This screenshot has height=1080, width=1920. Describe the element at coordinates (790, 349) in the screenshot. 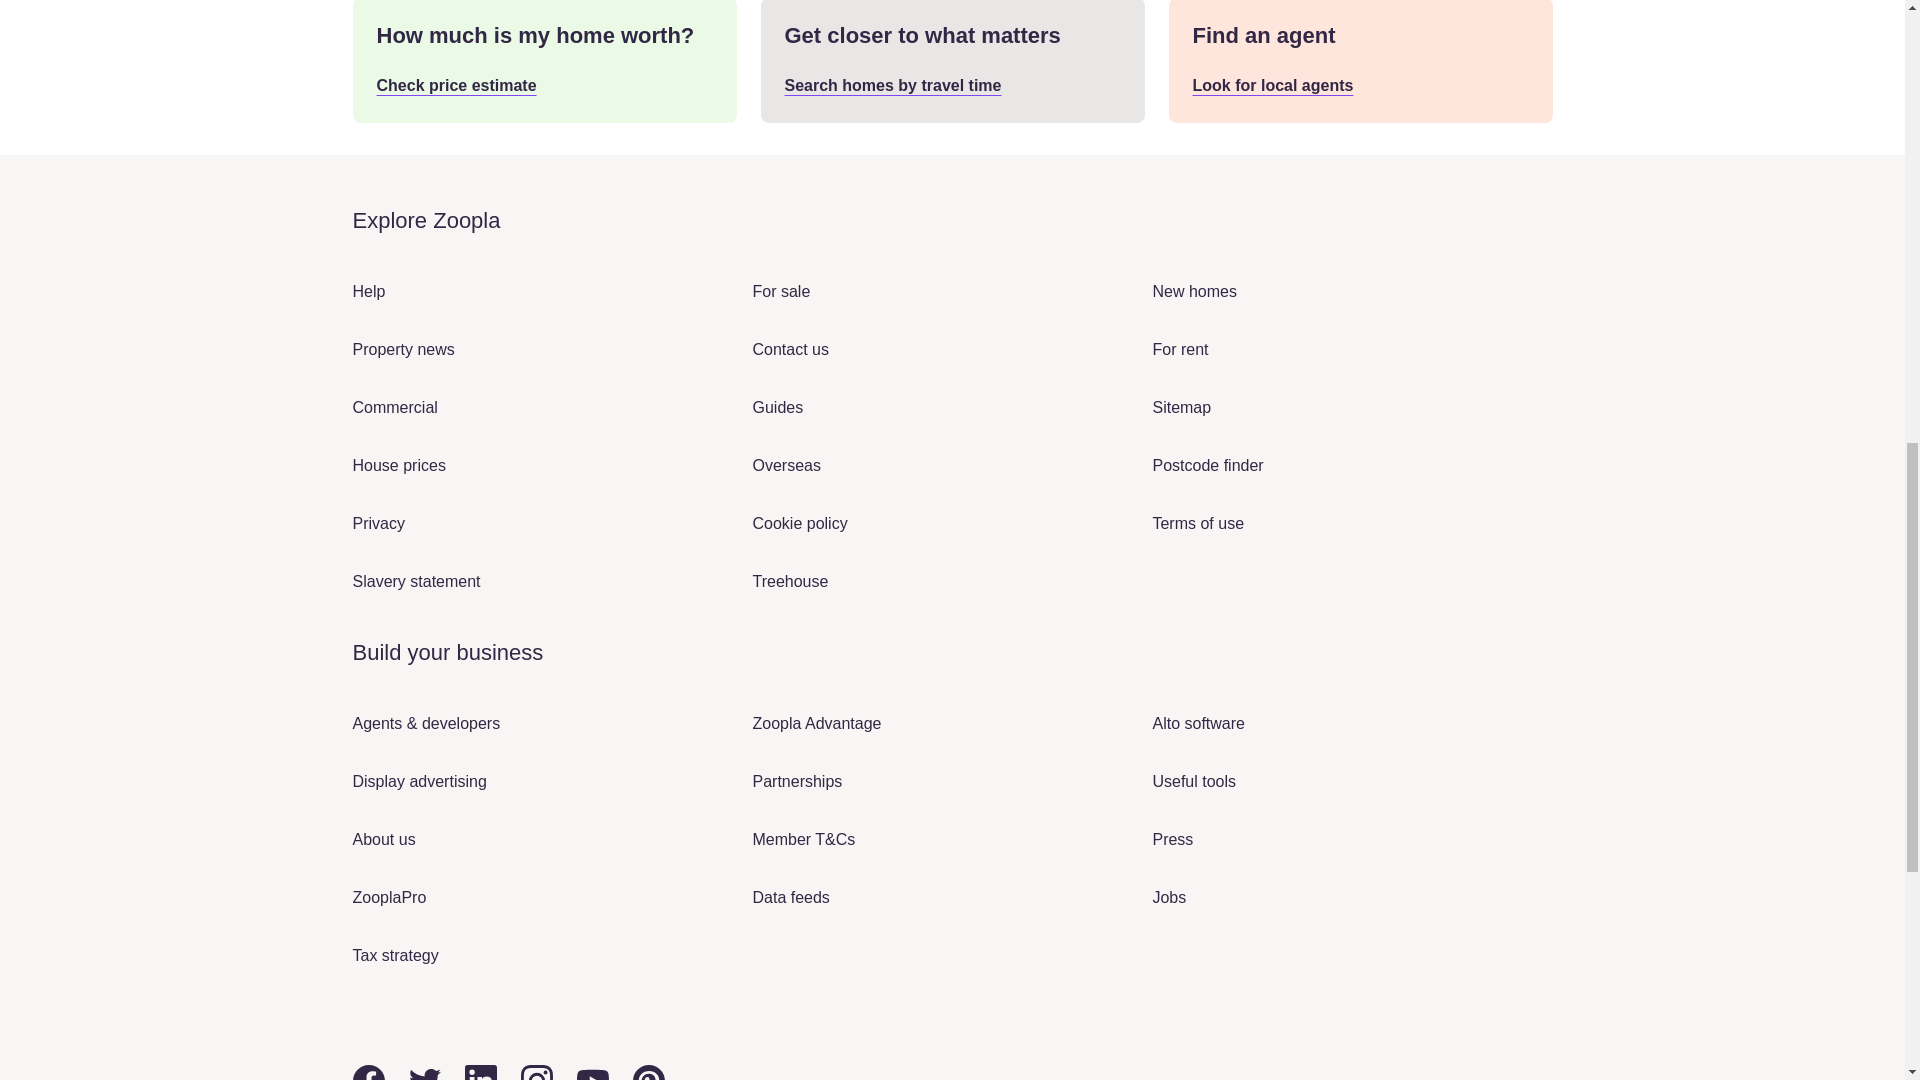

I see `This link opens in a new window` at that location.